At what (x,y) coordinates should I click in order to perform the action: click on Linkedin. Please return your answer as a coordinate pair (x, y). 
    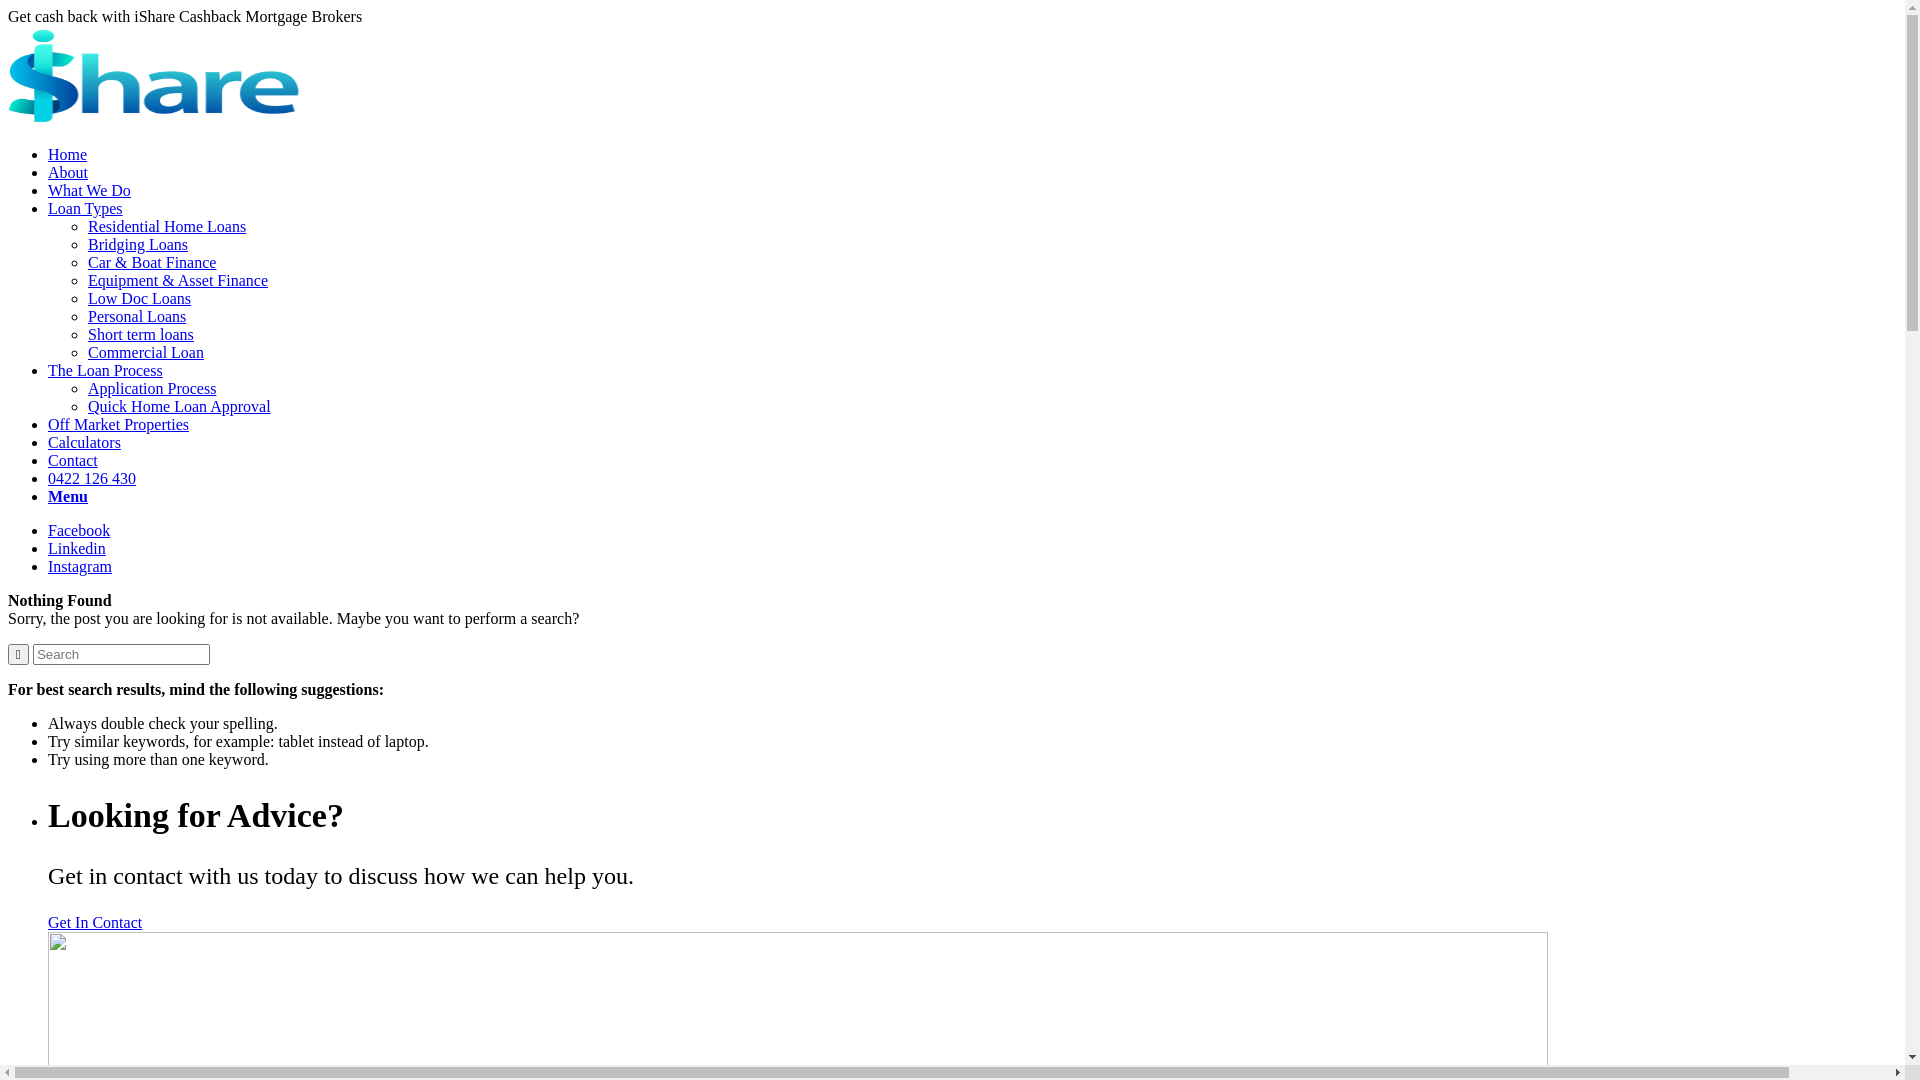
    Looking at the image, I should click on (77, 548).